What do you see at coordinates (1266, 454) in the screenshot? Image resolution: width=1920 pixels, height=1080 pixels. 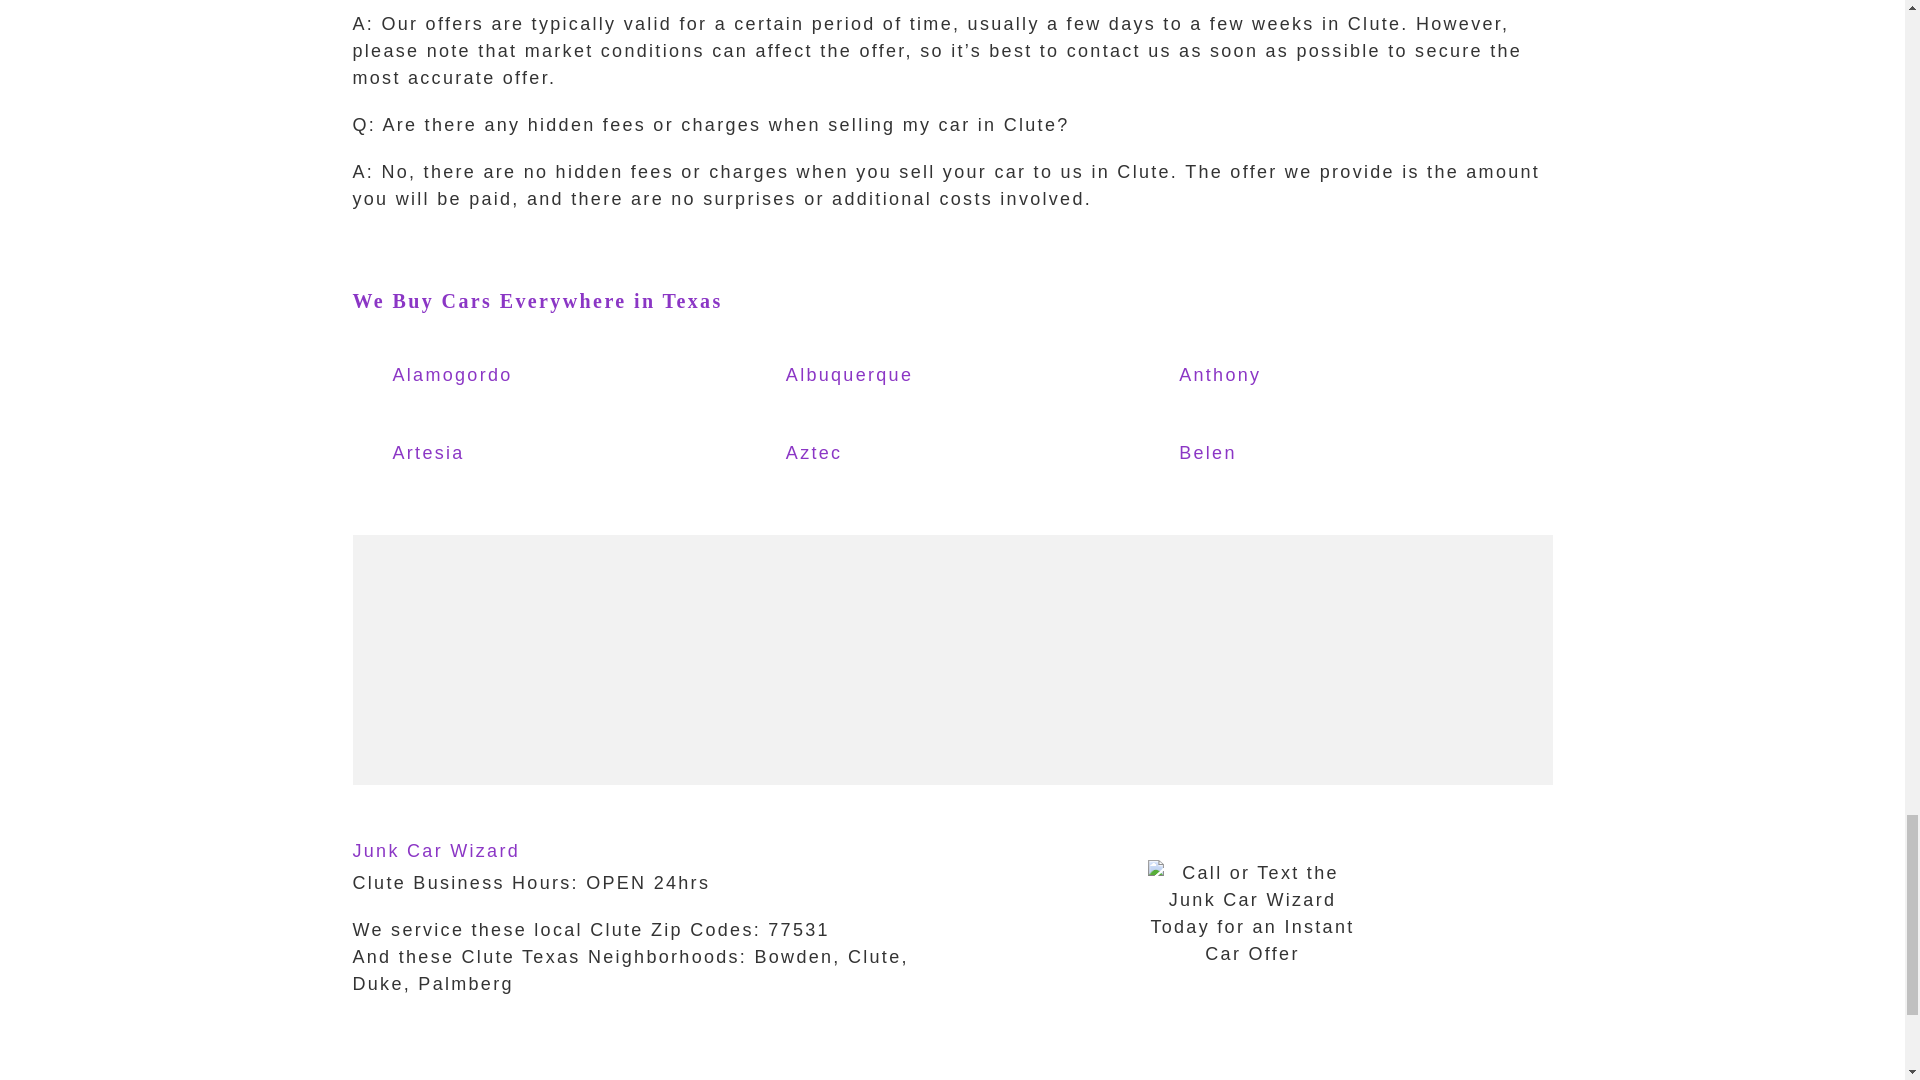 I see `Belen` at bounding box center [1266, 454].